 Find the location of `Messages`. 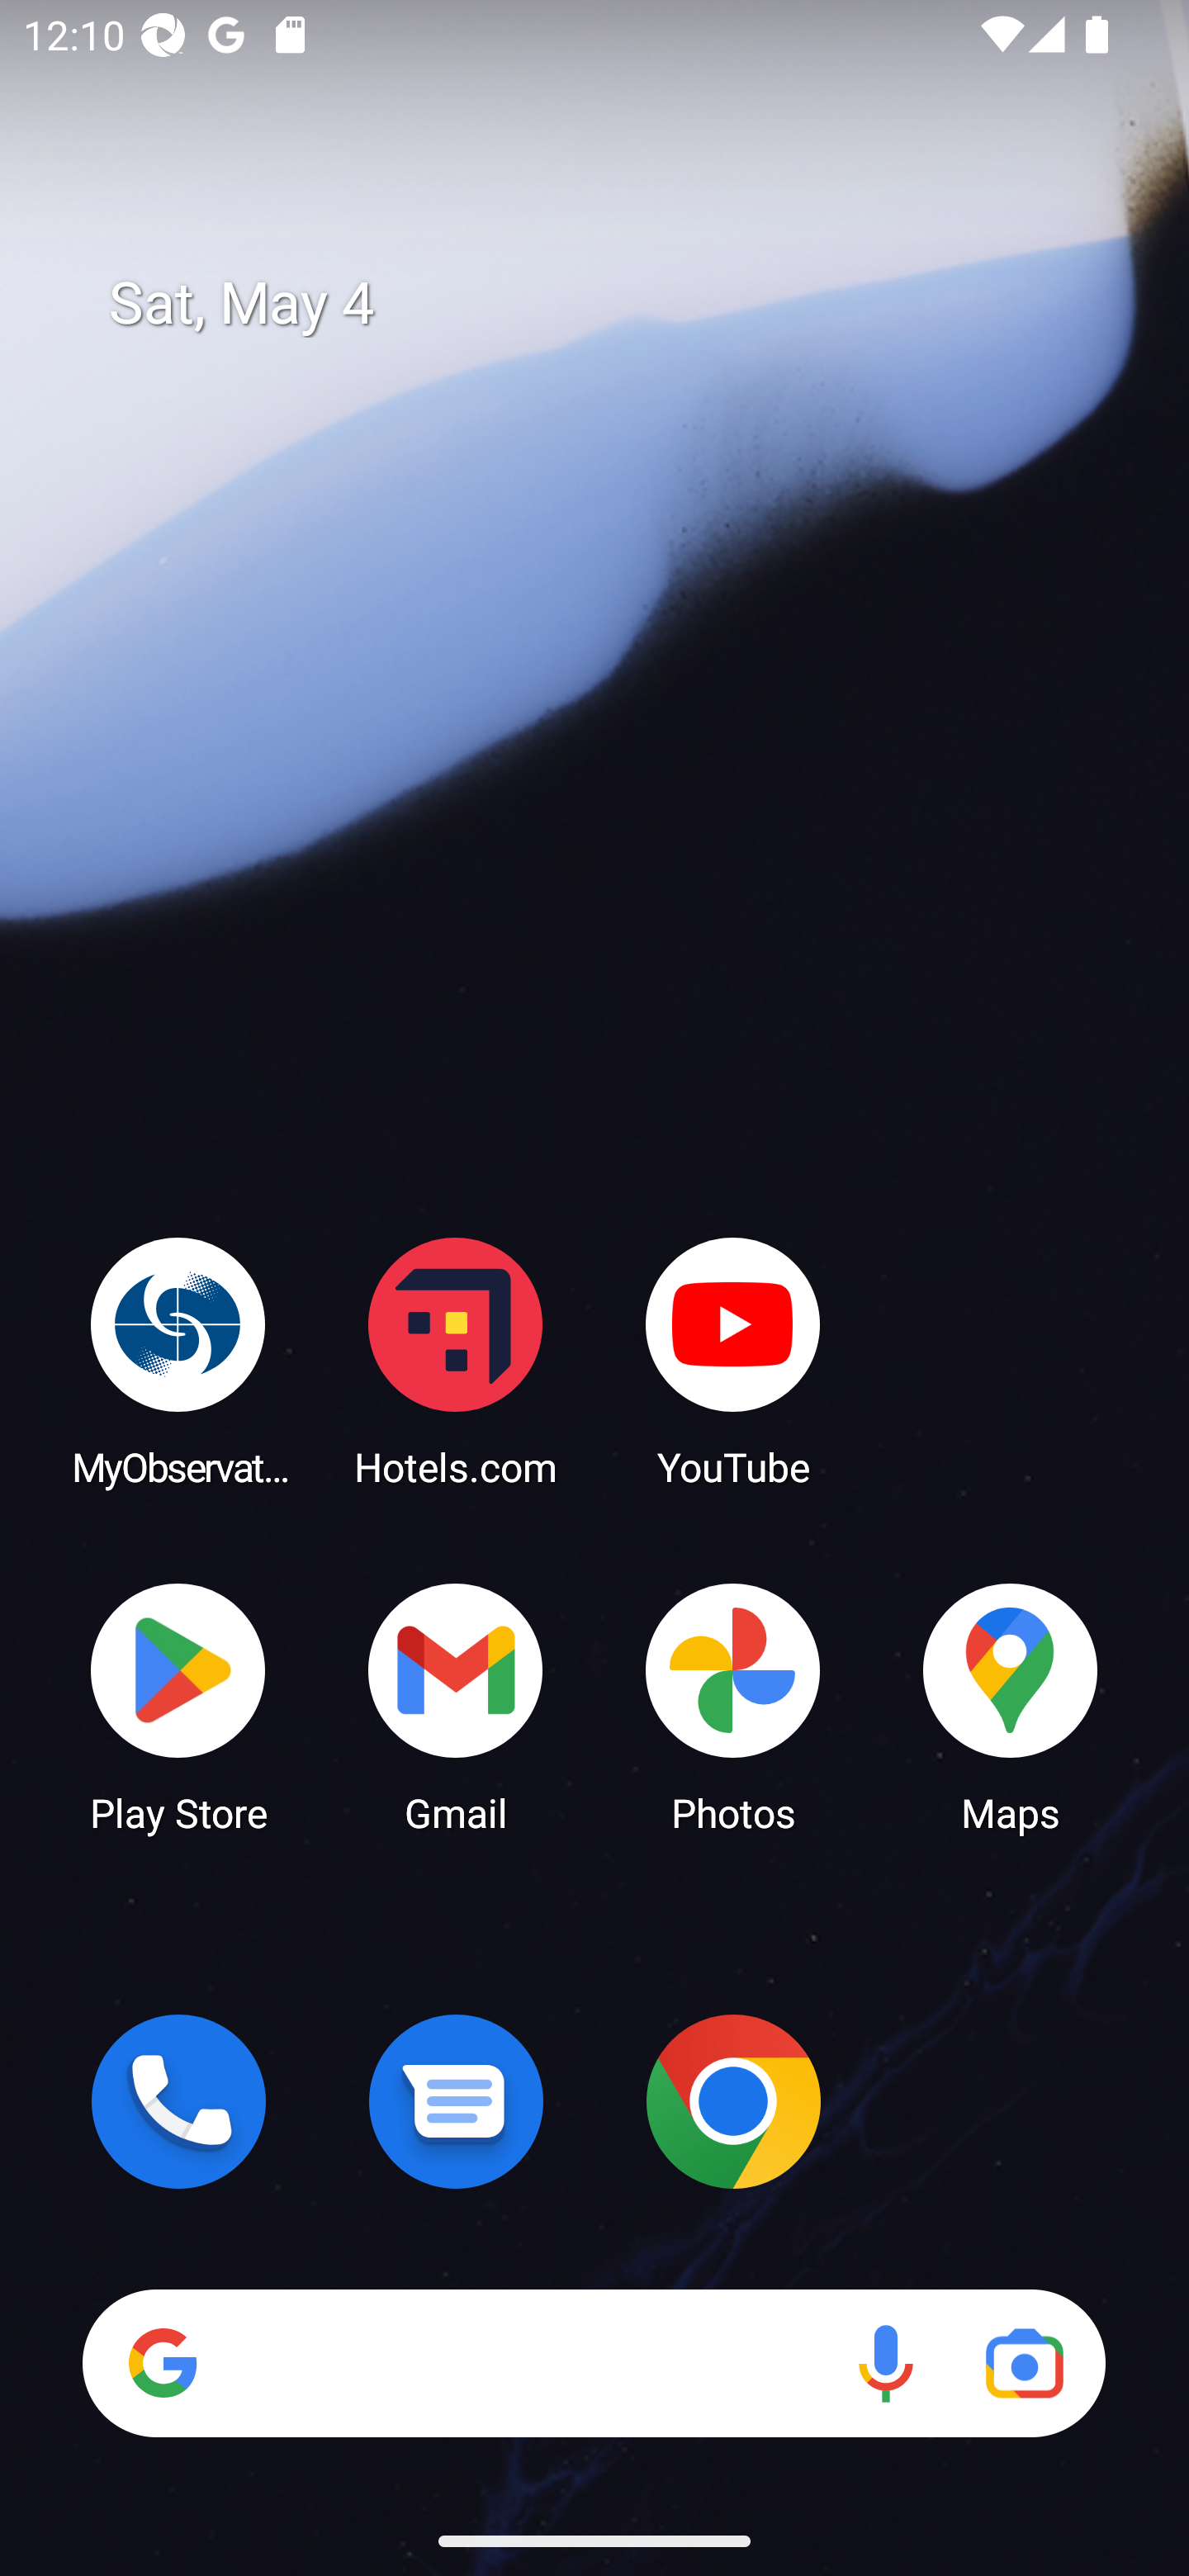

Messages is located at coordinates (456, 2101).